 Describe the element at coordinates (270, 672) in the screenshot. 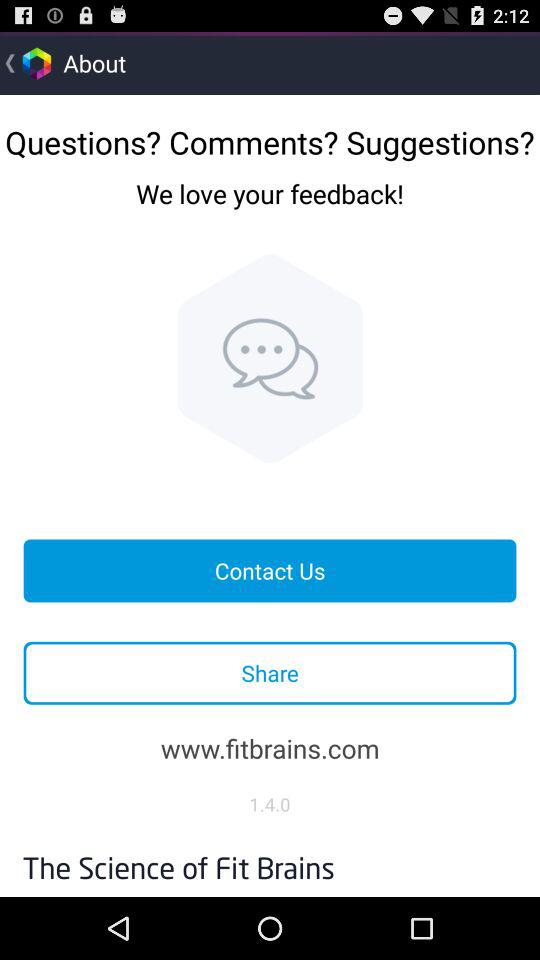

I see `turn on the share item` at that location.